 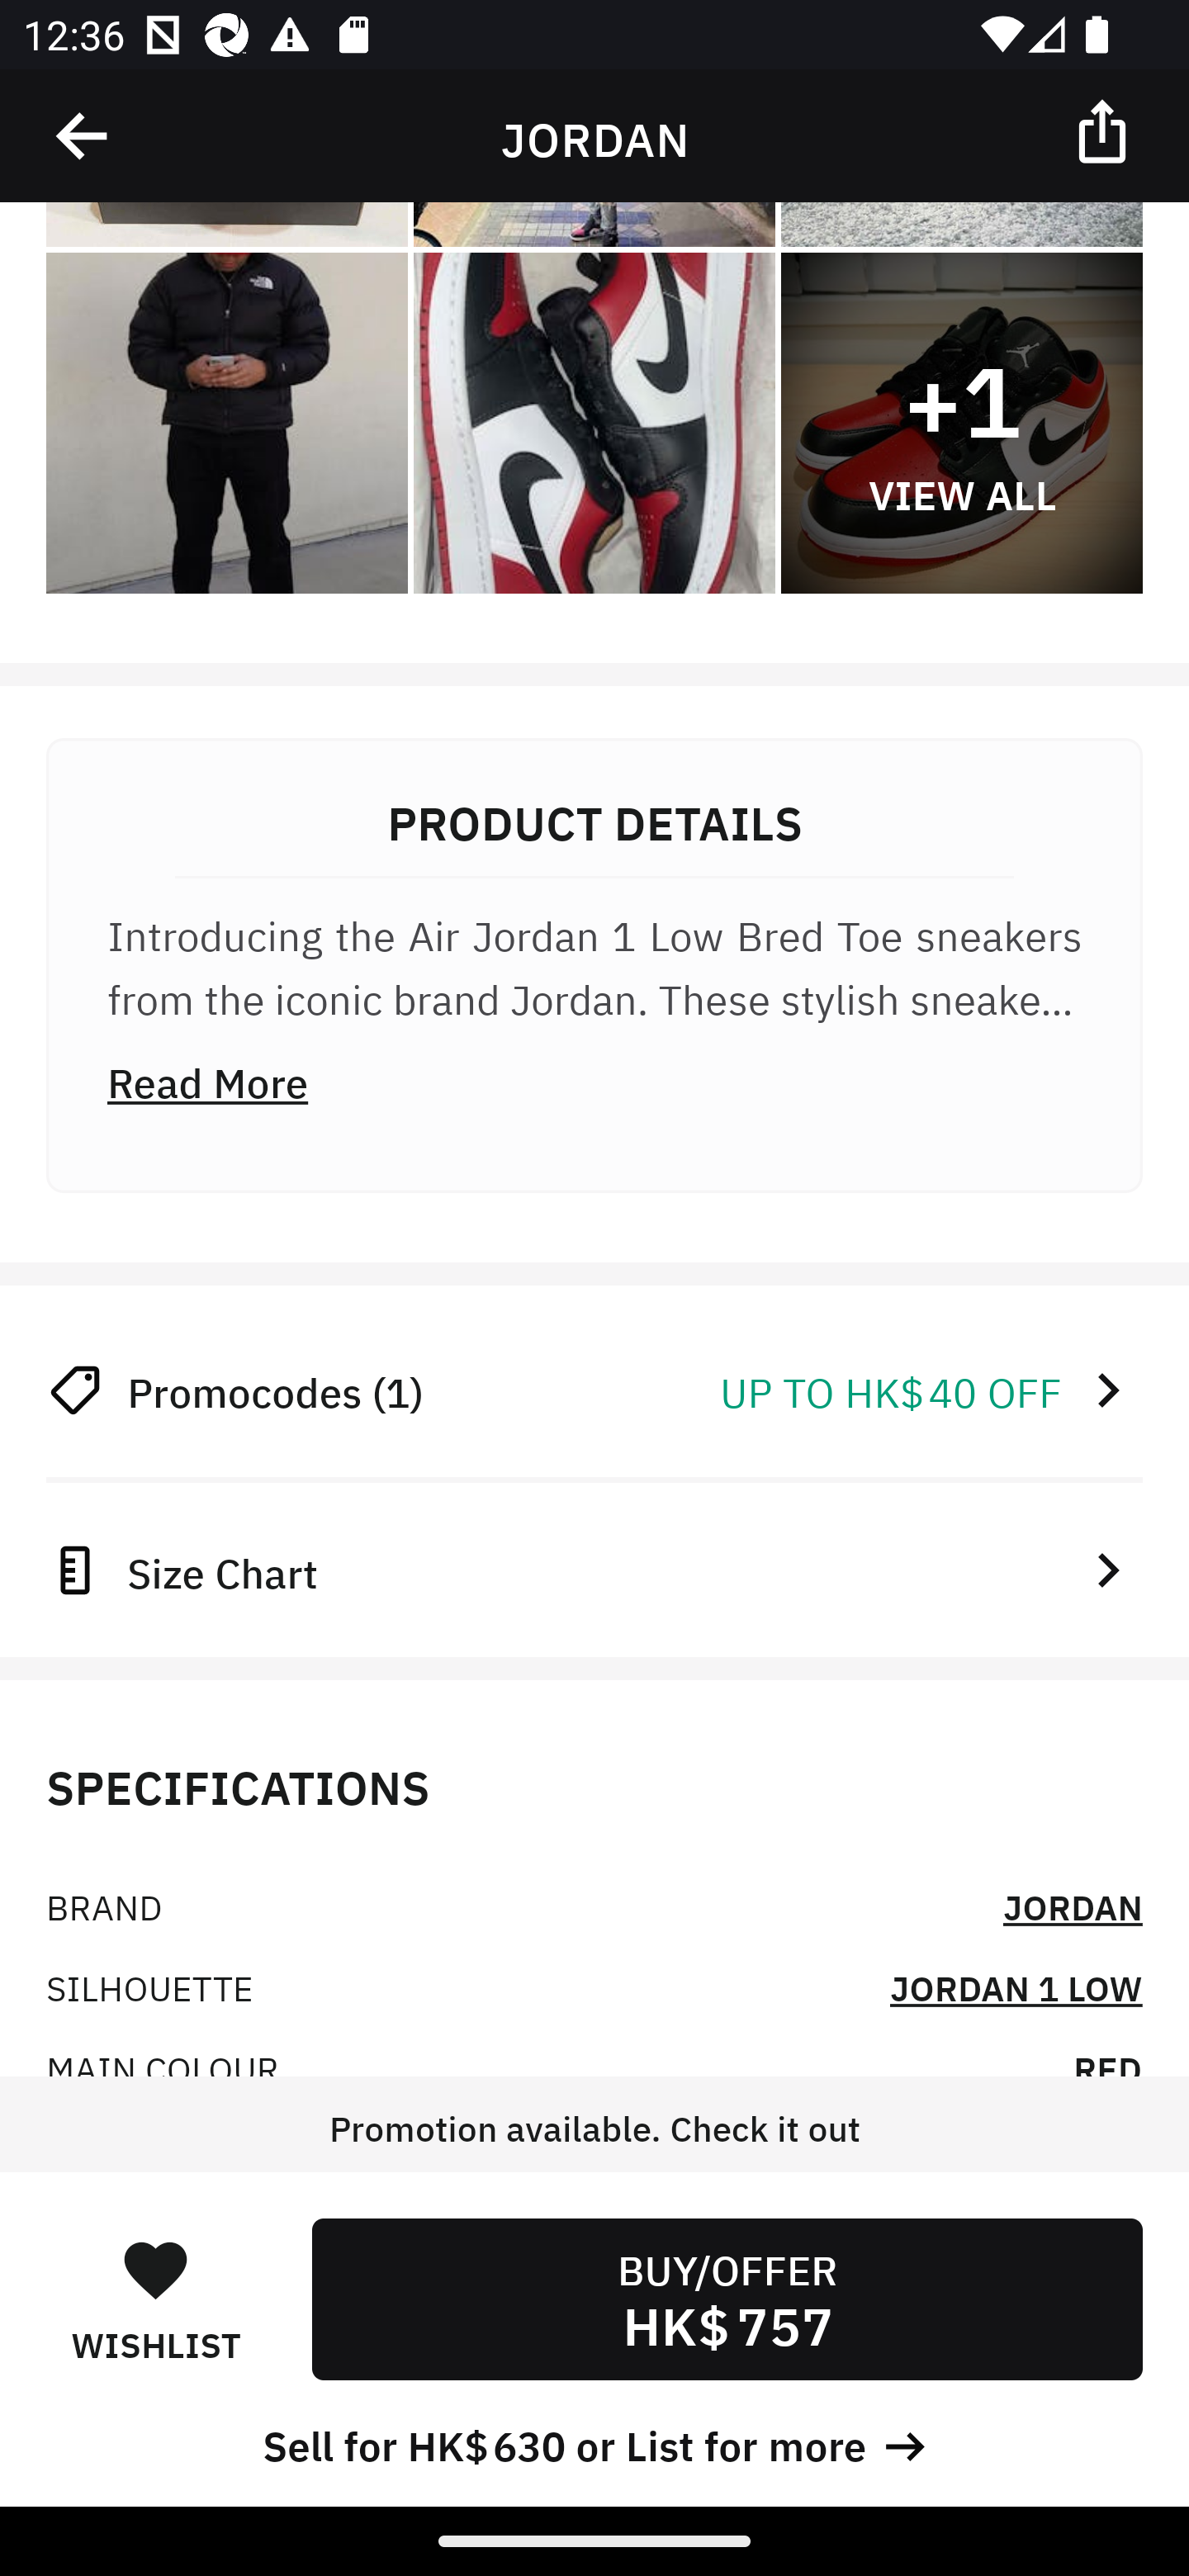 I want to click on Promocodes (1) UP TO HK$ 40 OFF , so click(x=594, y=1390).